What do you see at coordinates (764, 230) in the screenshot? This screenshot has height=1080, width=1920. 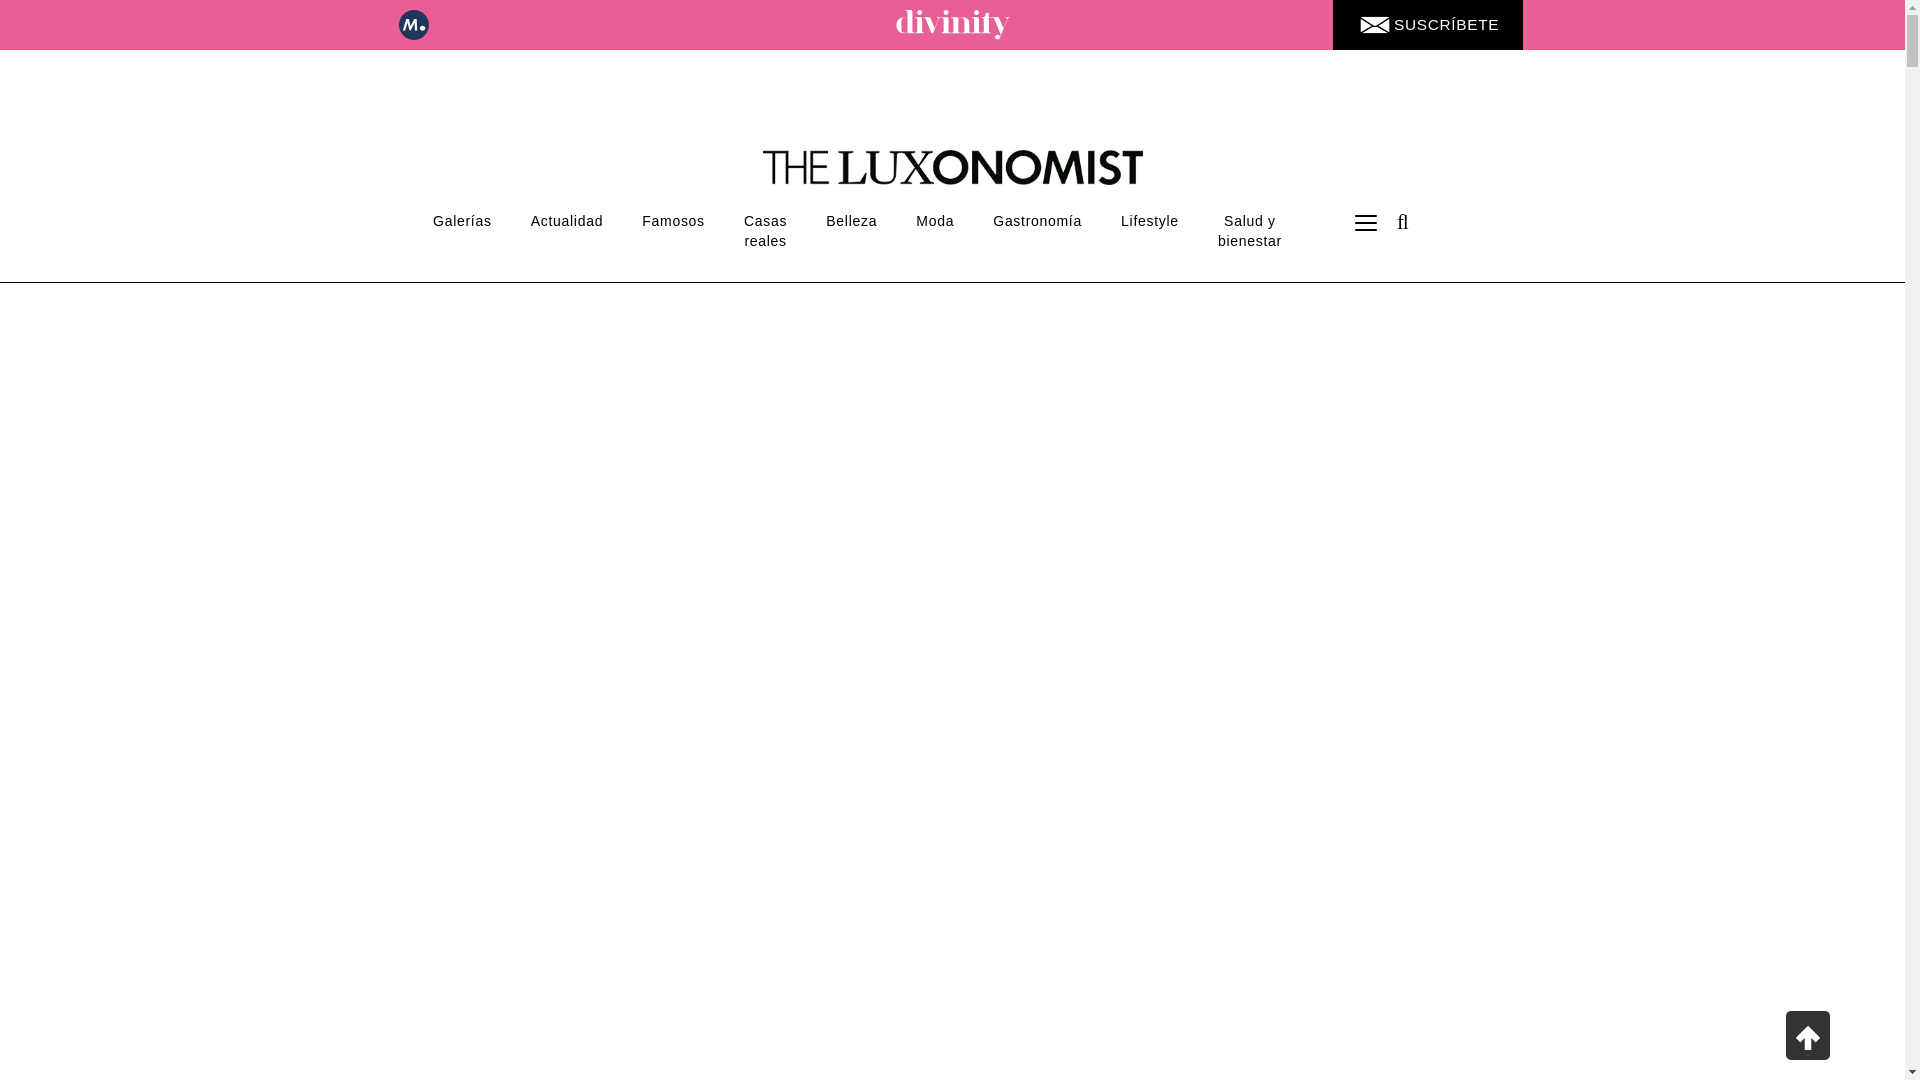 I see `CASAS REALES` at bounding box center [764, 230].